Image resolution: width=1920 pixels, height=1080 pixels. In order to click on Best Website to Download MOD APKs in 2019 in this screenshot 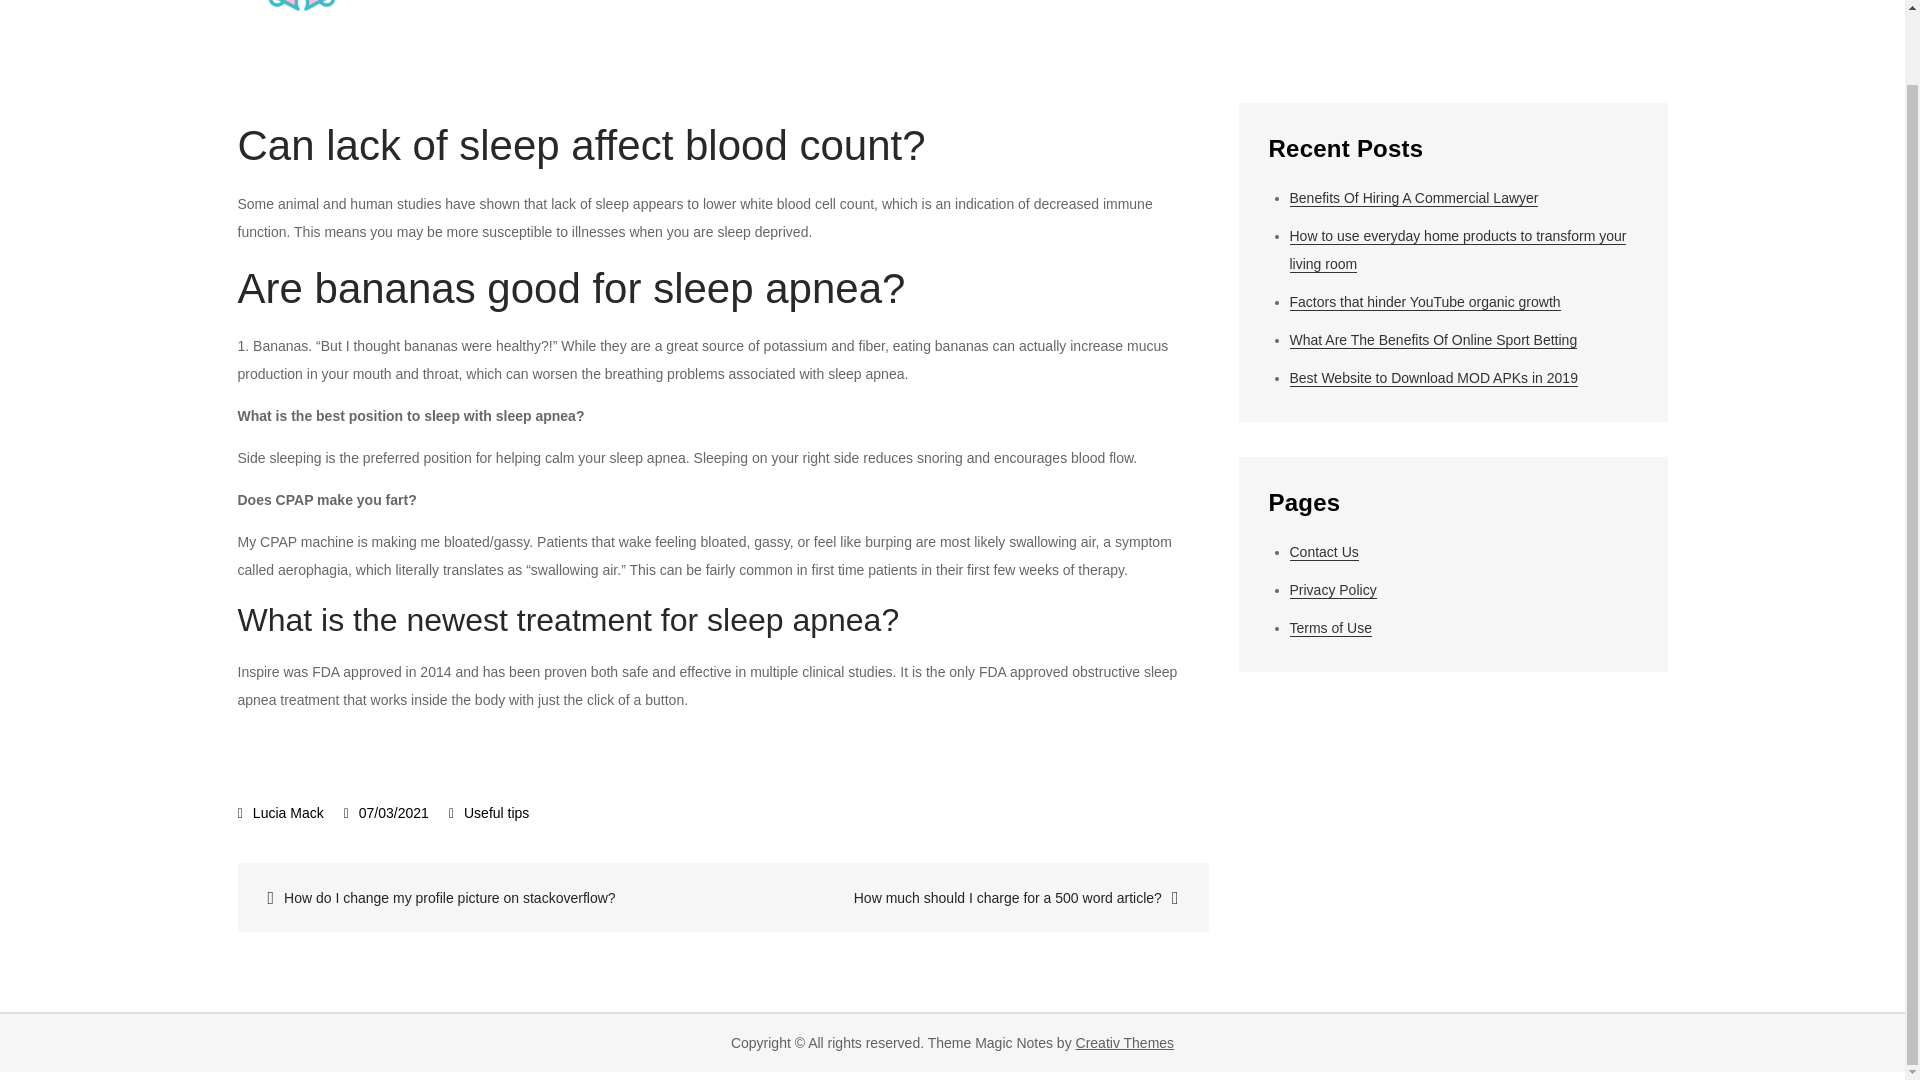, I will do `click(1434, 378)`.